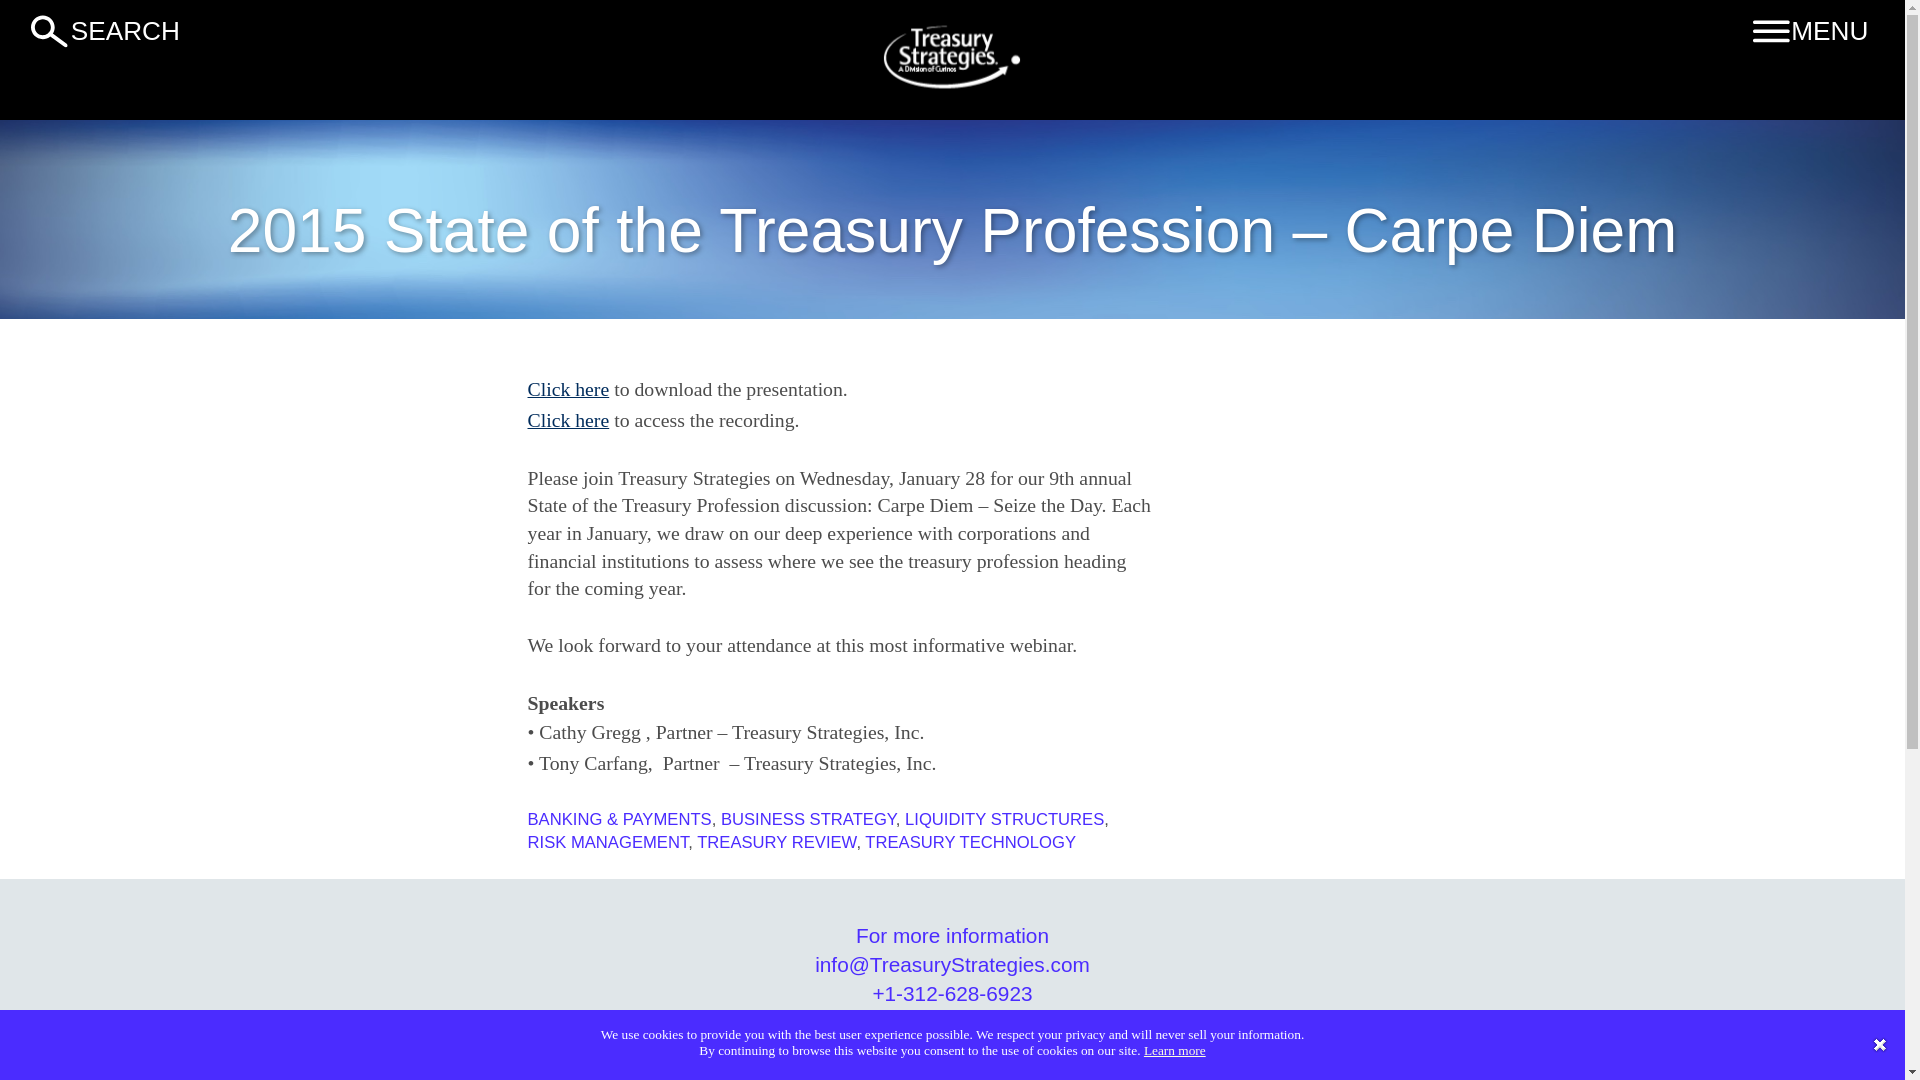 The image size is (1920, 1080). I want to click on RISK MANAGEMENT, so click(608, 842).